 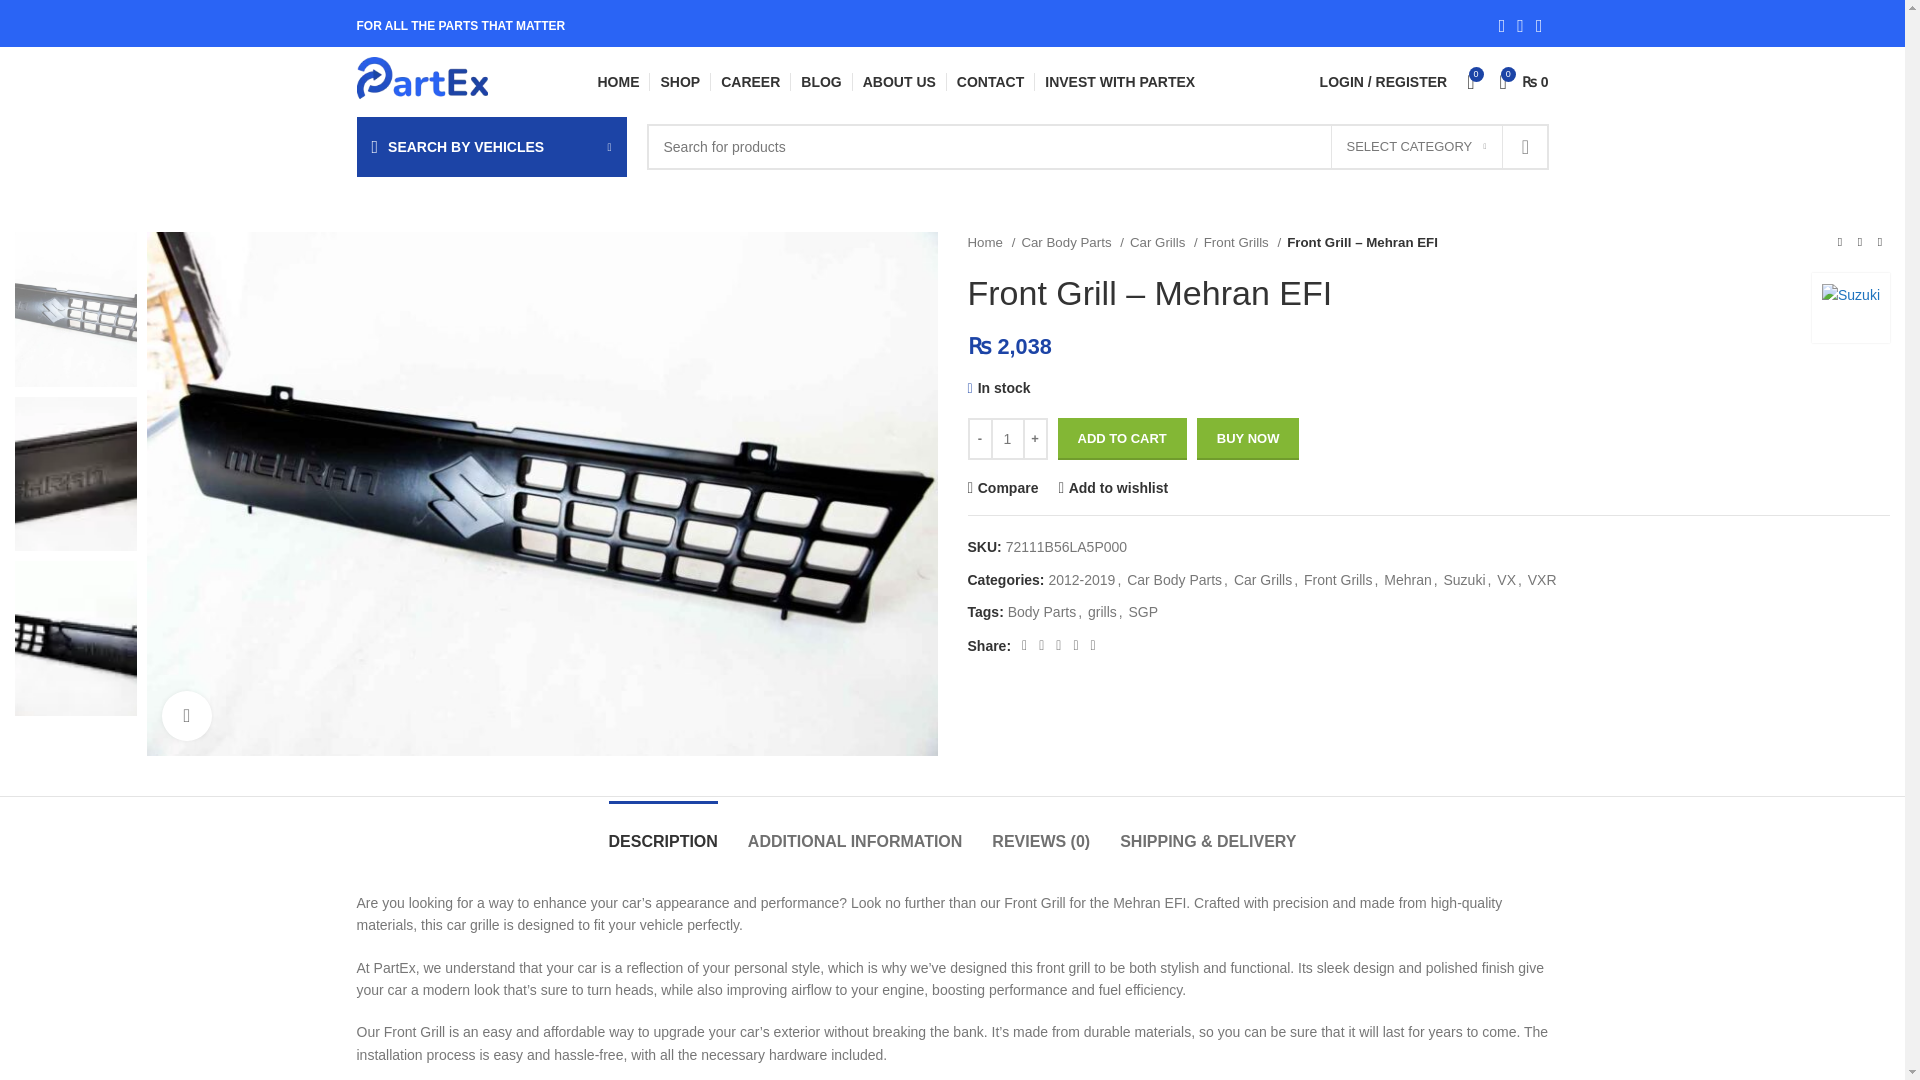 I want to click on ABOUT US, so click(x=899, y=81).